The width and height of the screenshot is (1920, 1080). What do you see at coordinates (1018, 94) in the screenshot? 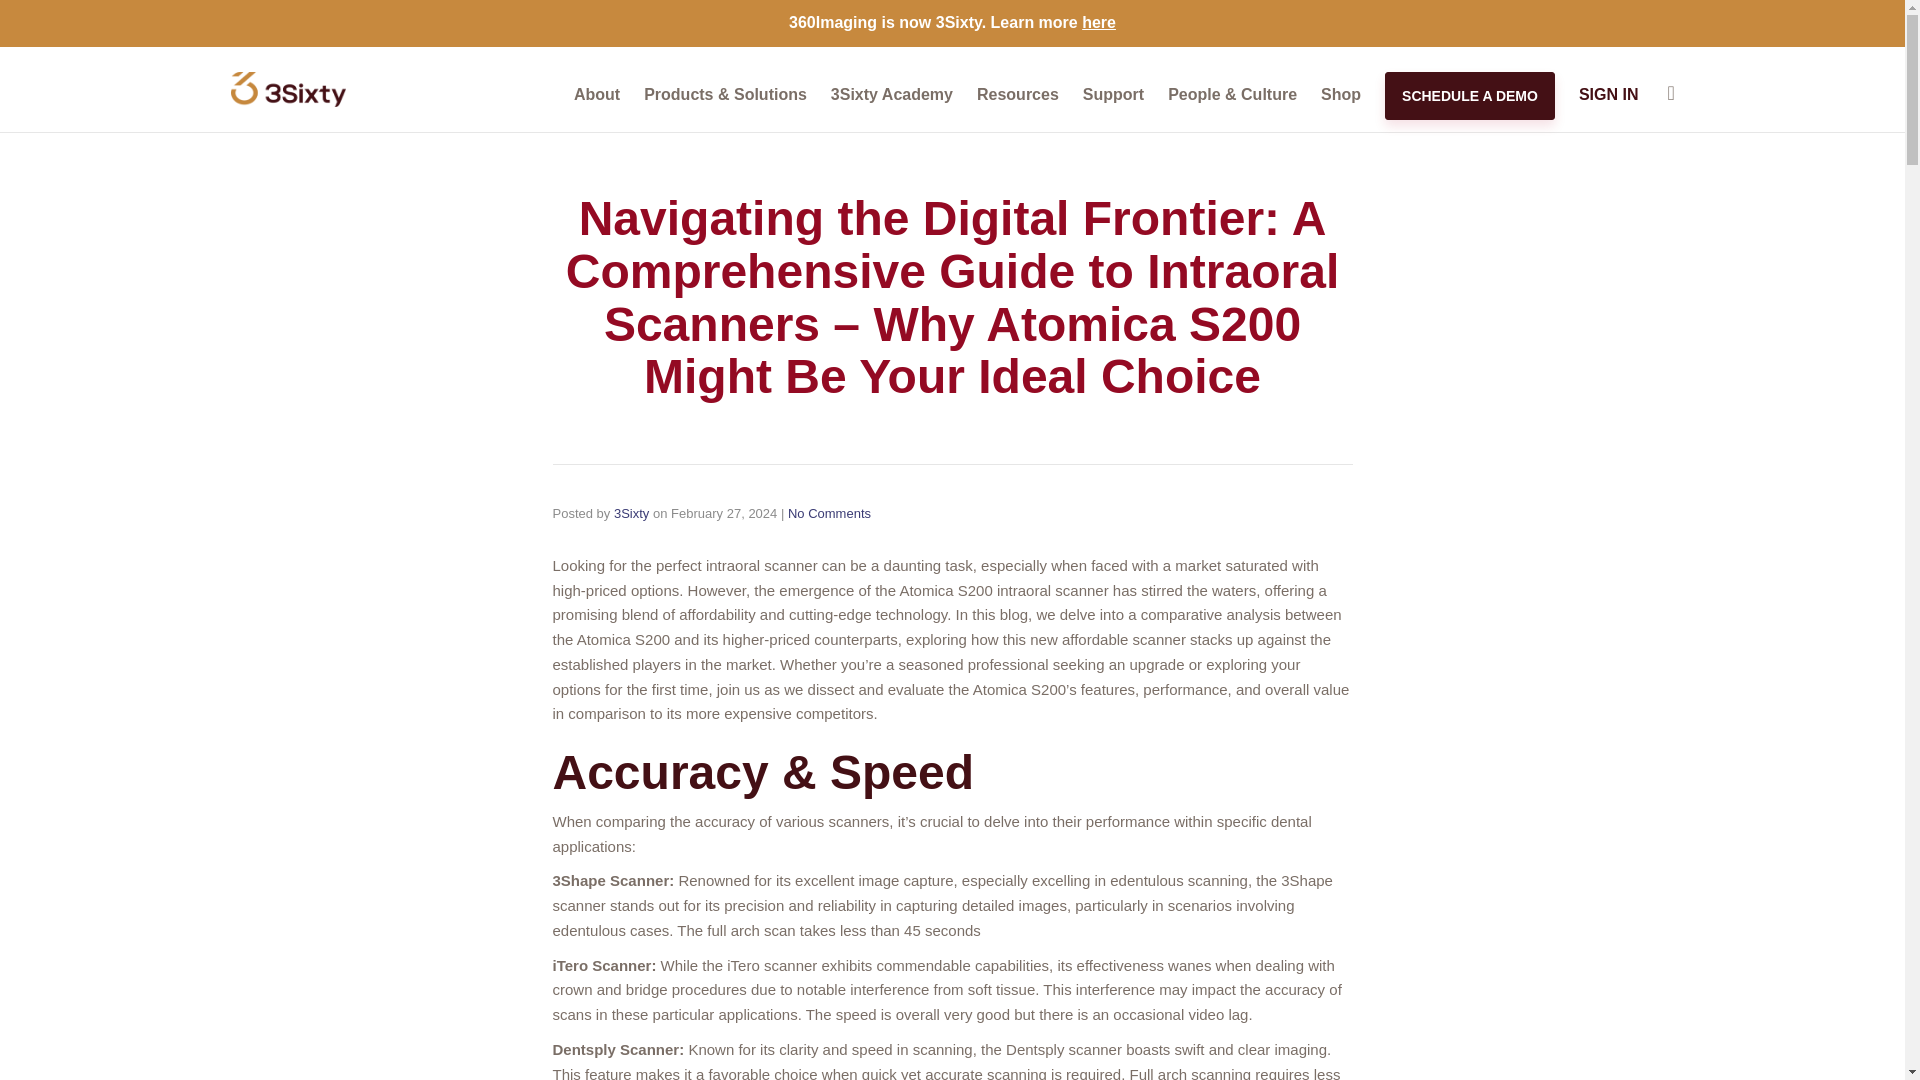
I see `Resources` at bounding box center [1018, 94].